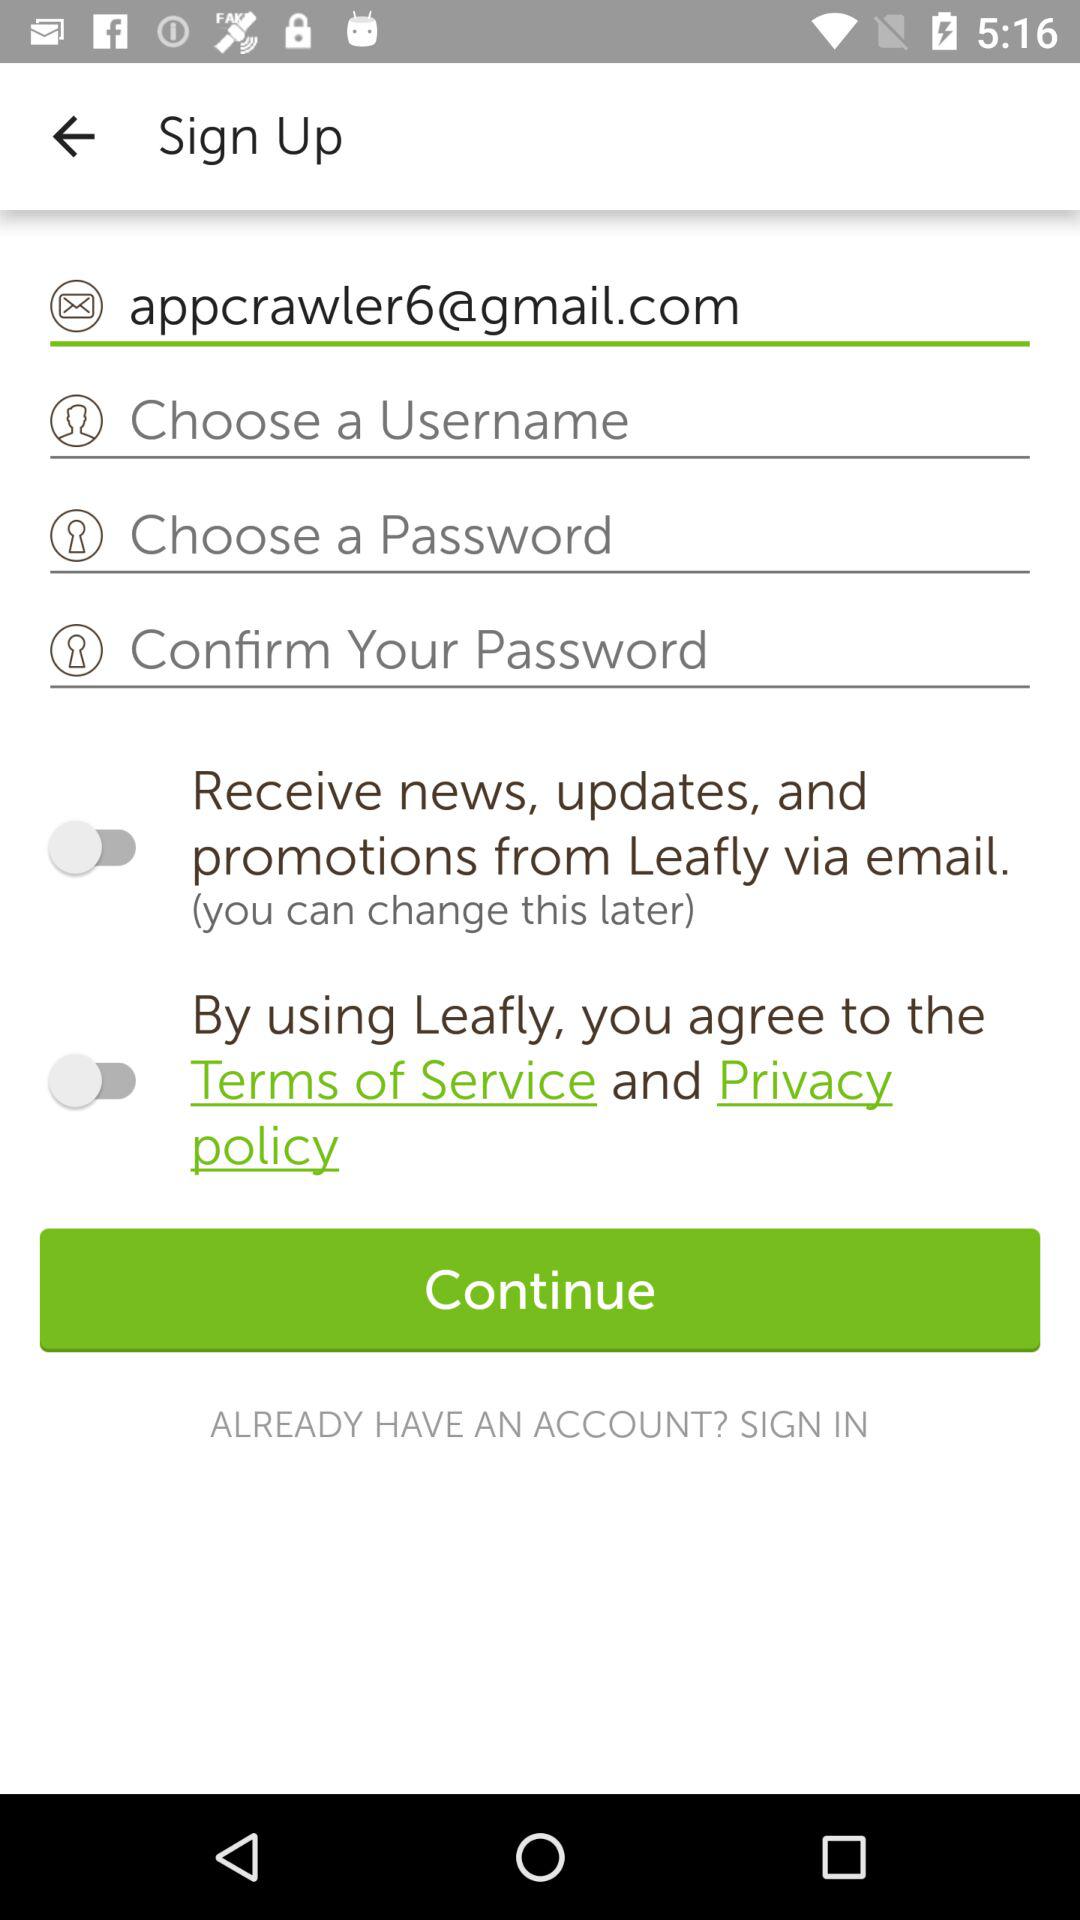 The width and height of the screenshot is (1080, 1920). Describe the element at coordinates (540, 306) in the screenshot. I see `jump to the appcrawler6@gmail.com` at that location.